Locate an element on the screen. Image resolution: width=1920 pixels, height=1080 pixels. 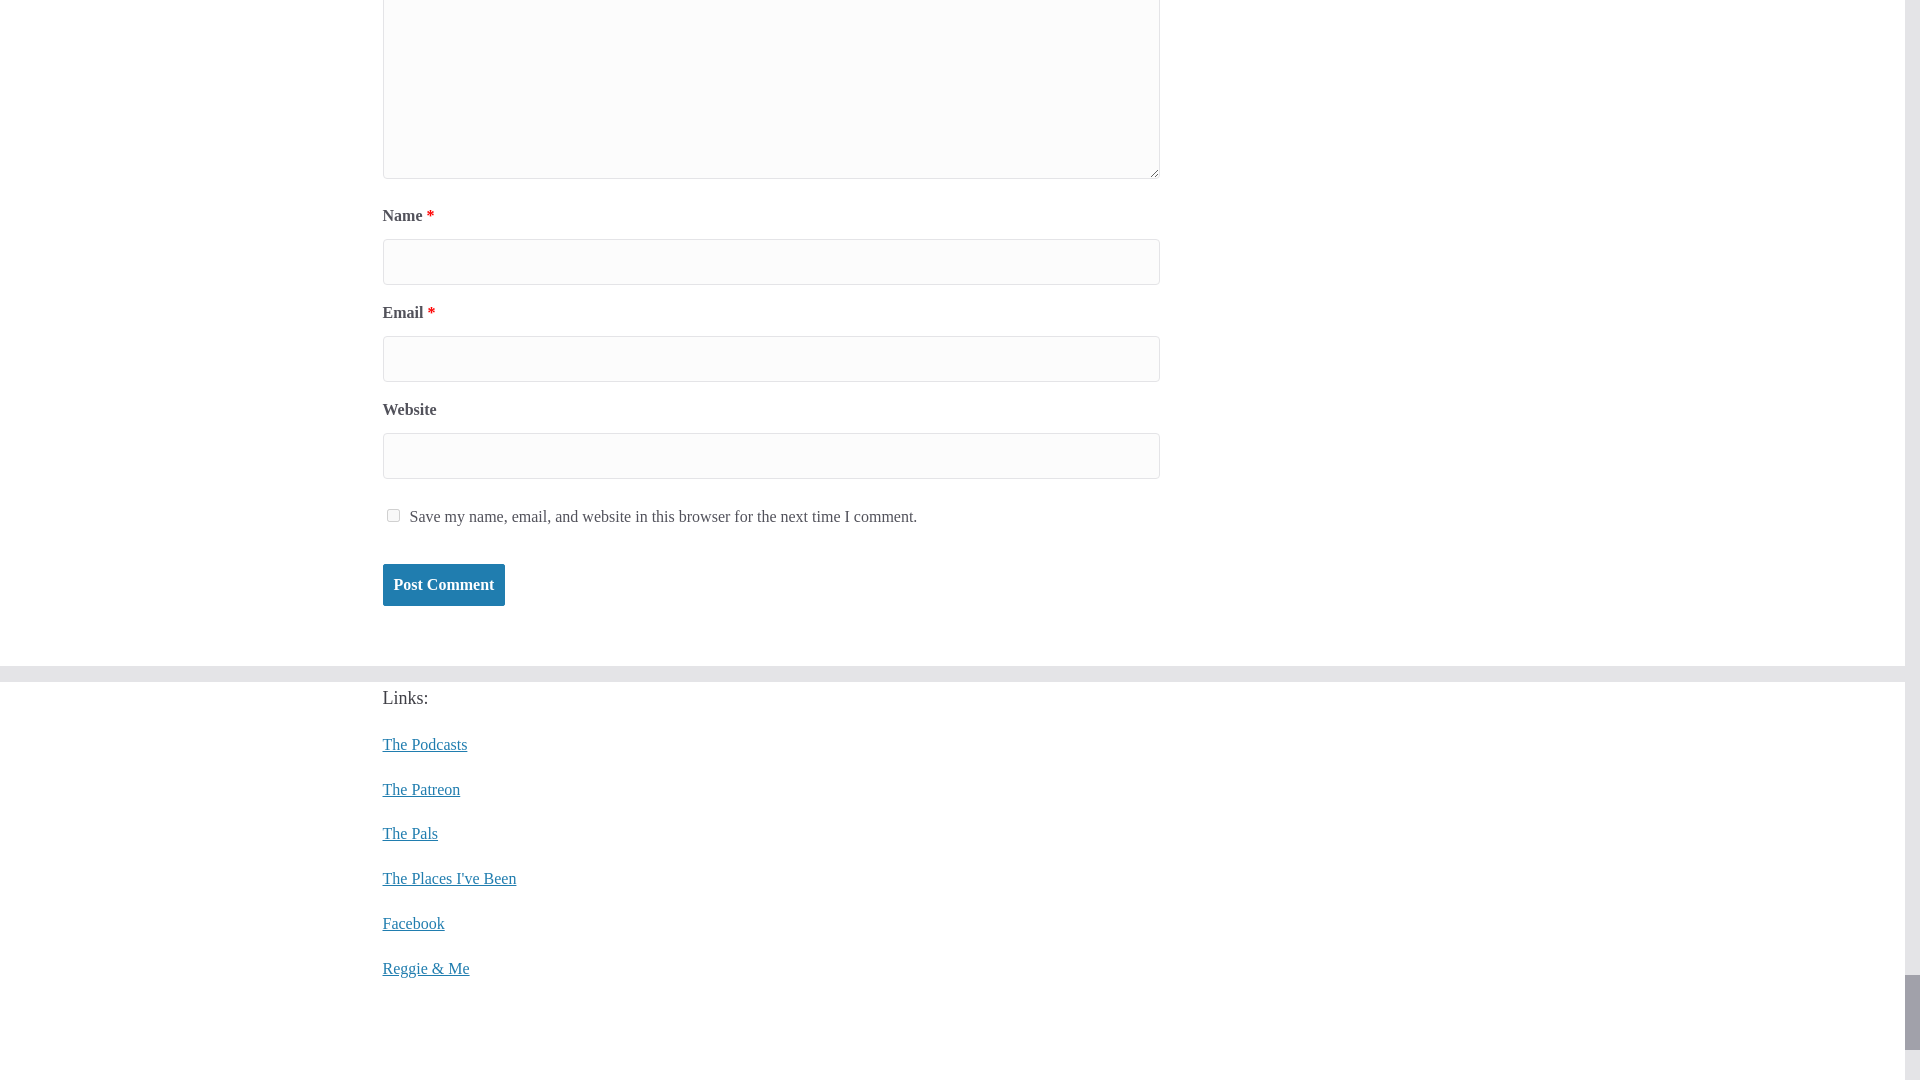
yes is located at coordinates (392, 514).